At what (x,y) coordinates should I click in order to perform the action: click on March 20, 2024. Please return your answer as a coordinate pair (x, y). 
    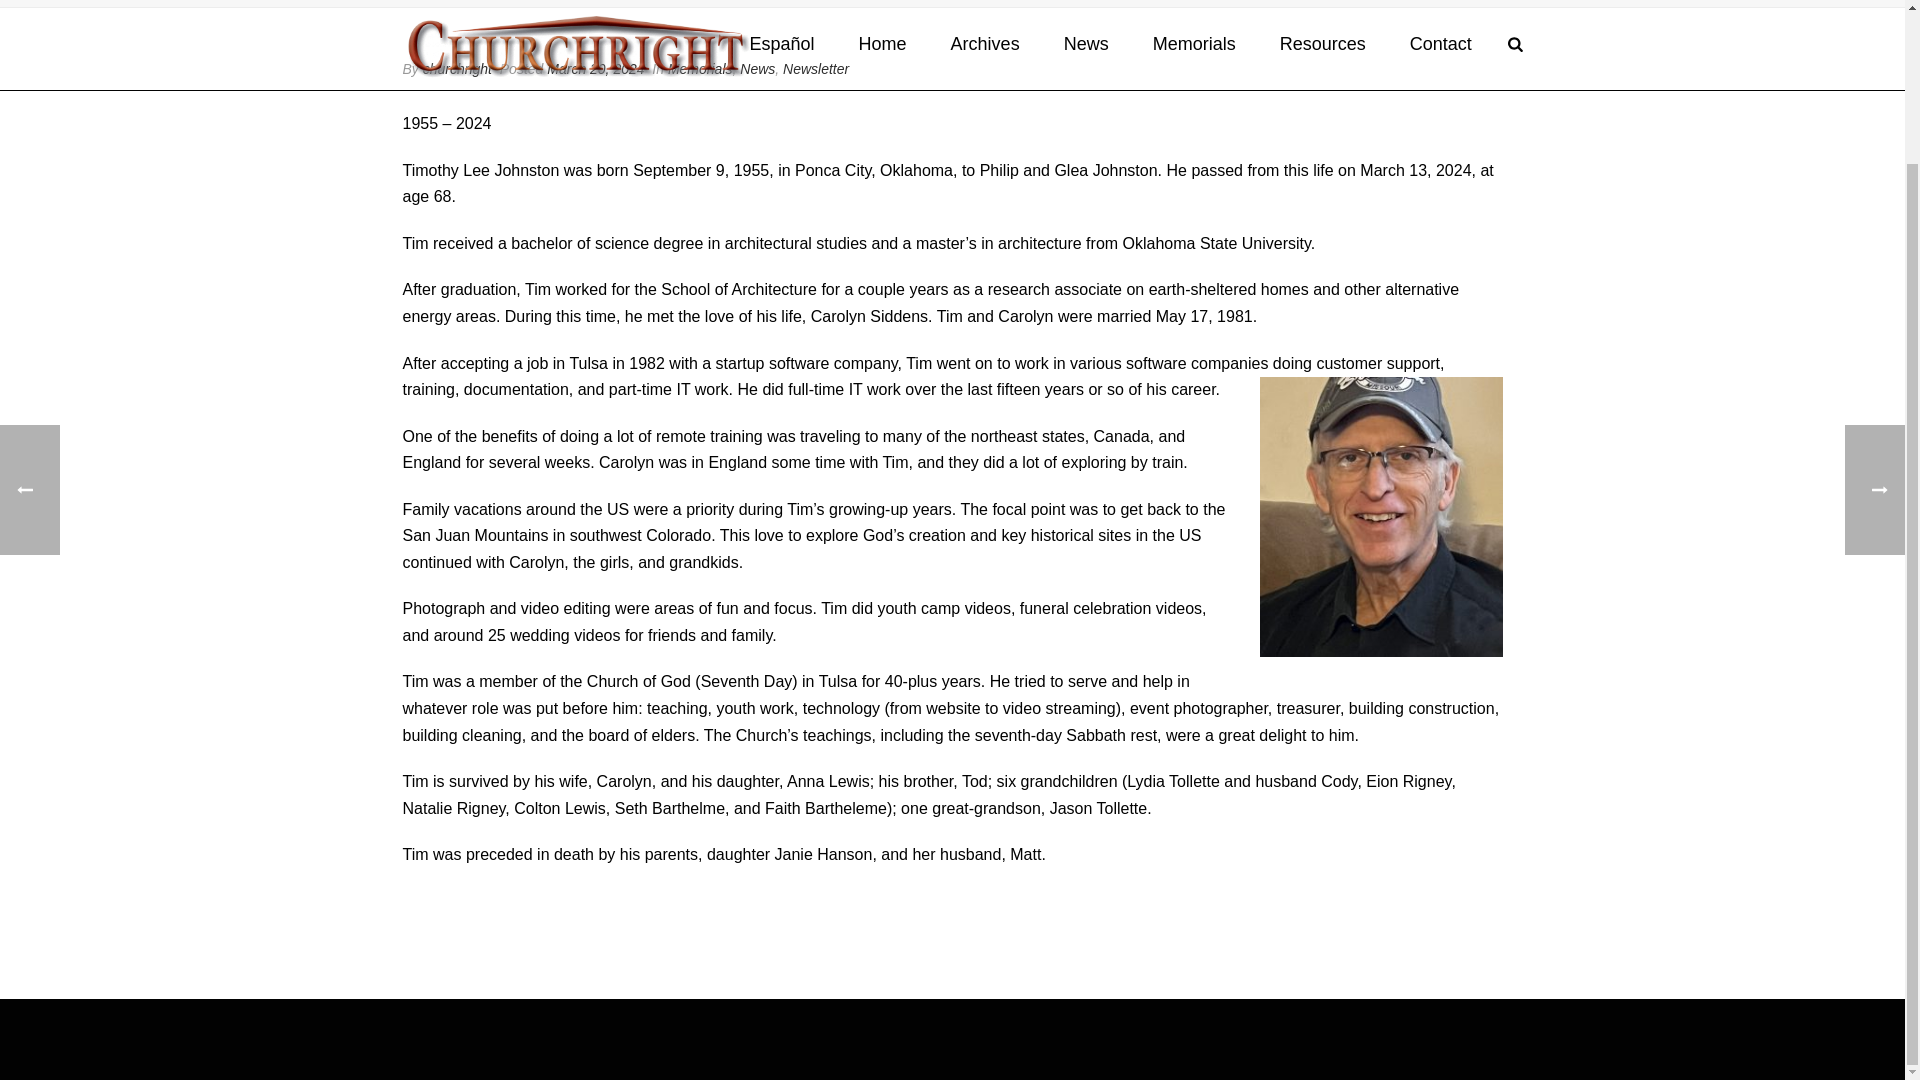
    Looking at the image, I should click on (595, 68).